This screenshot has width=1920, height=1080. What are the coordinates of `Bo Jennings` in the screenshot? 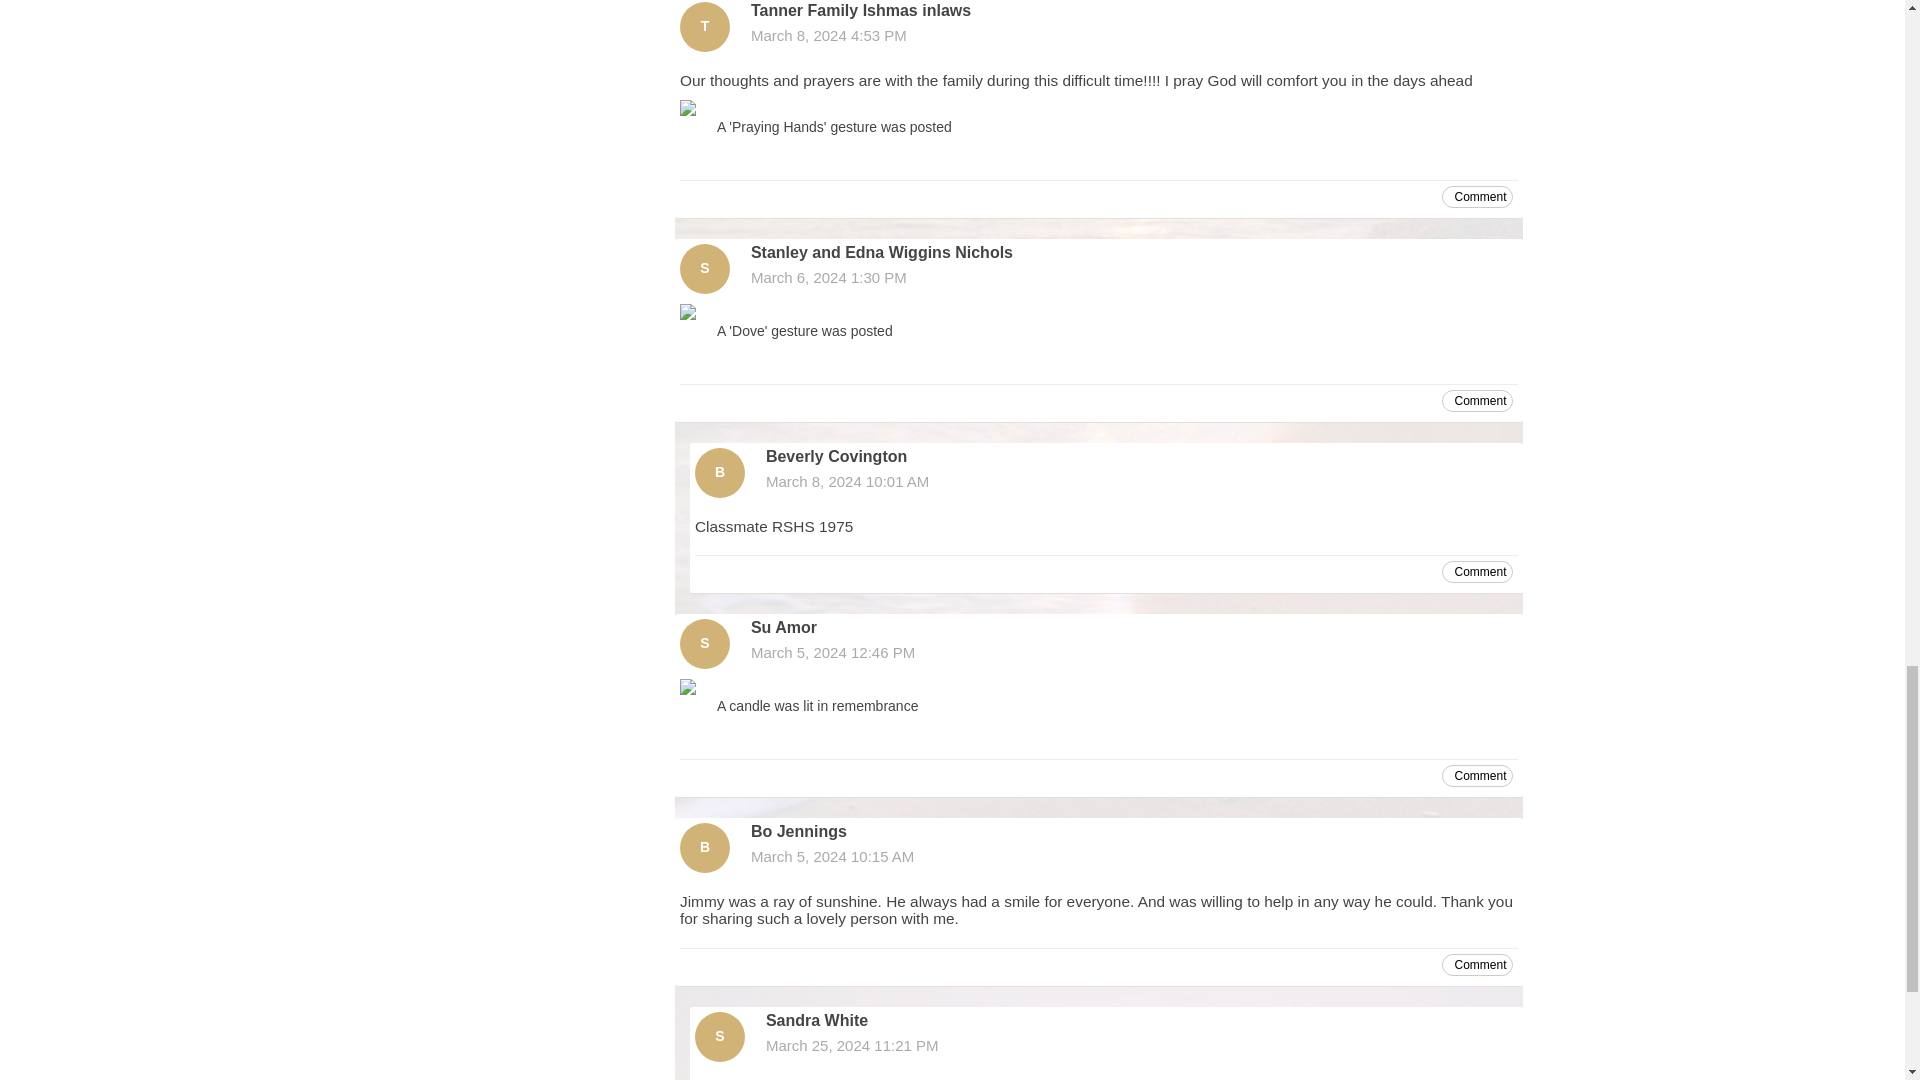 It's located at (704, 847).